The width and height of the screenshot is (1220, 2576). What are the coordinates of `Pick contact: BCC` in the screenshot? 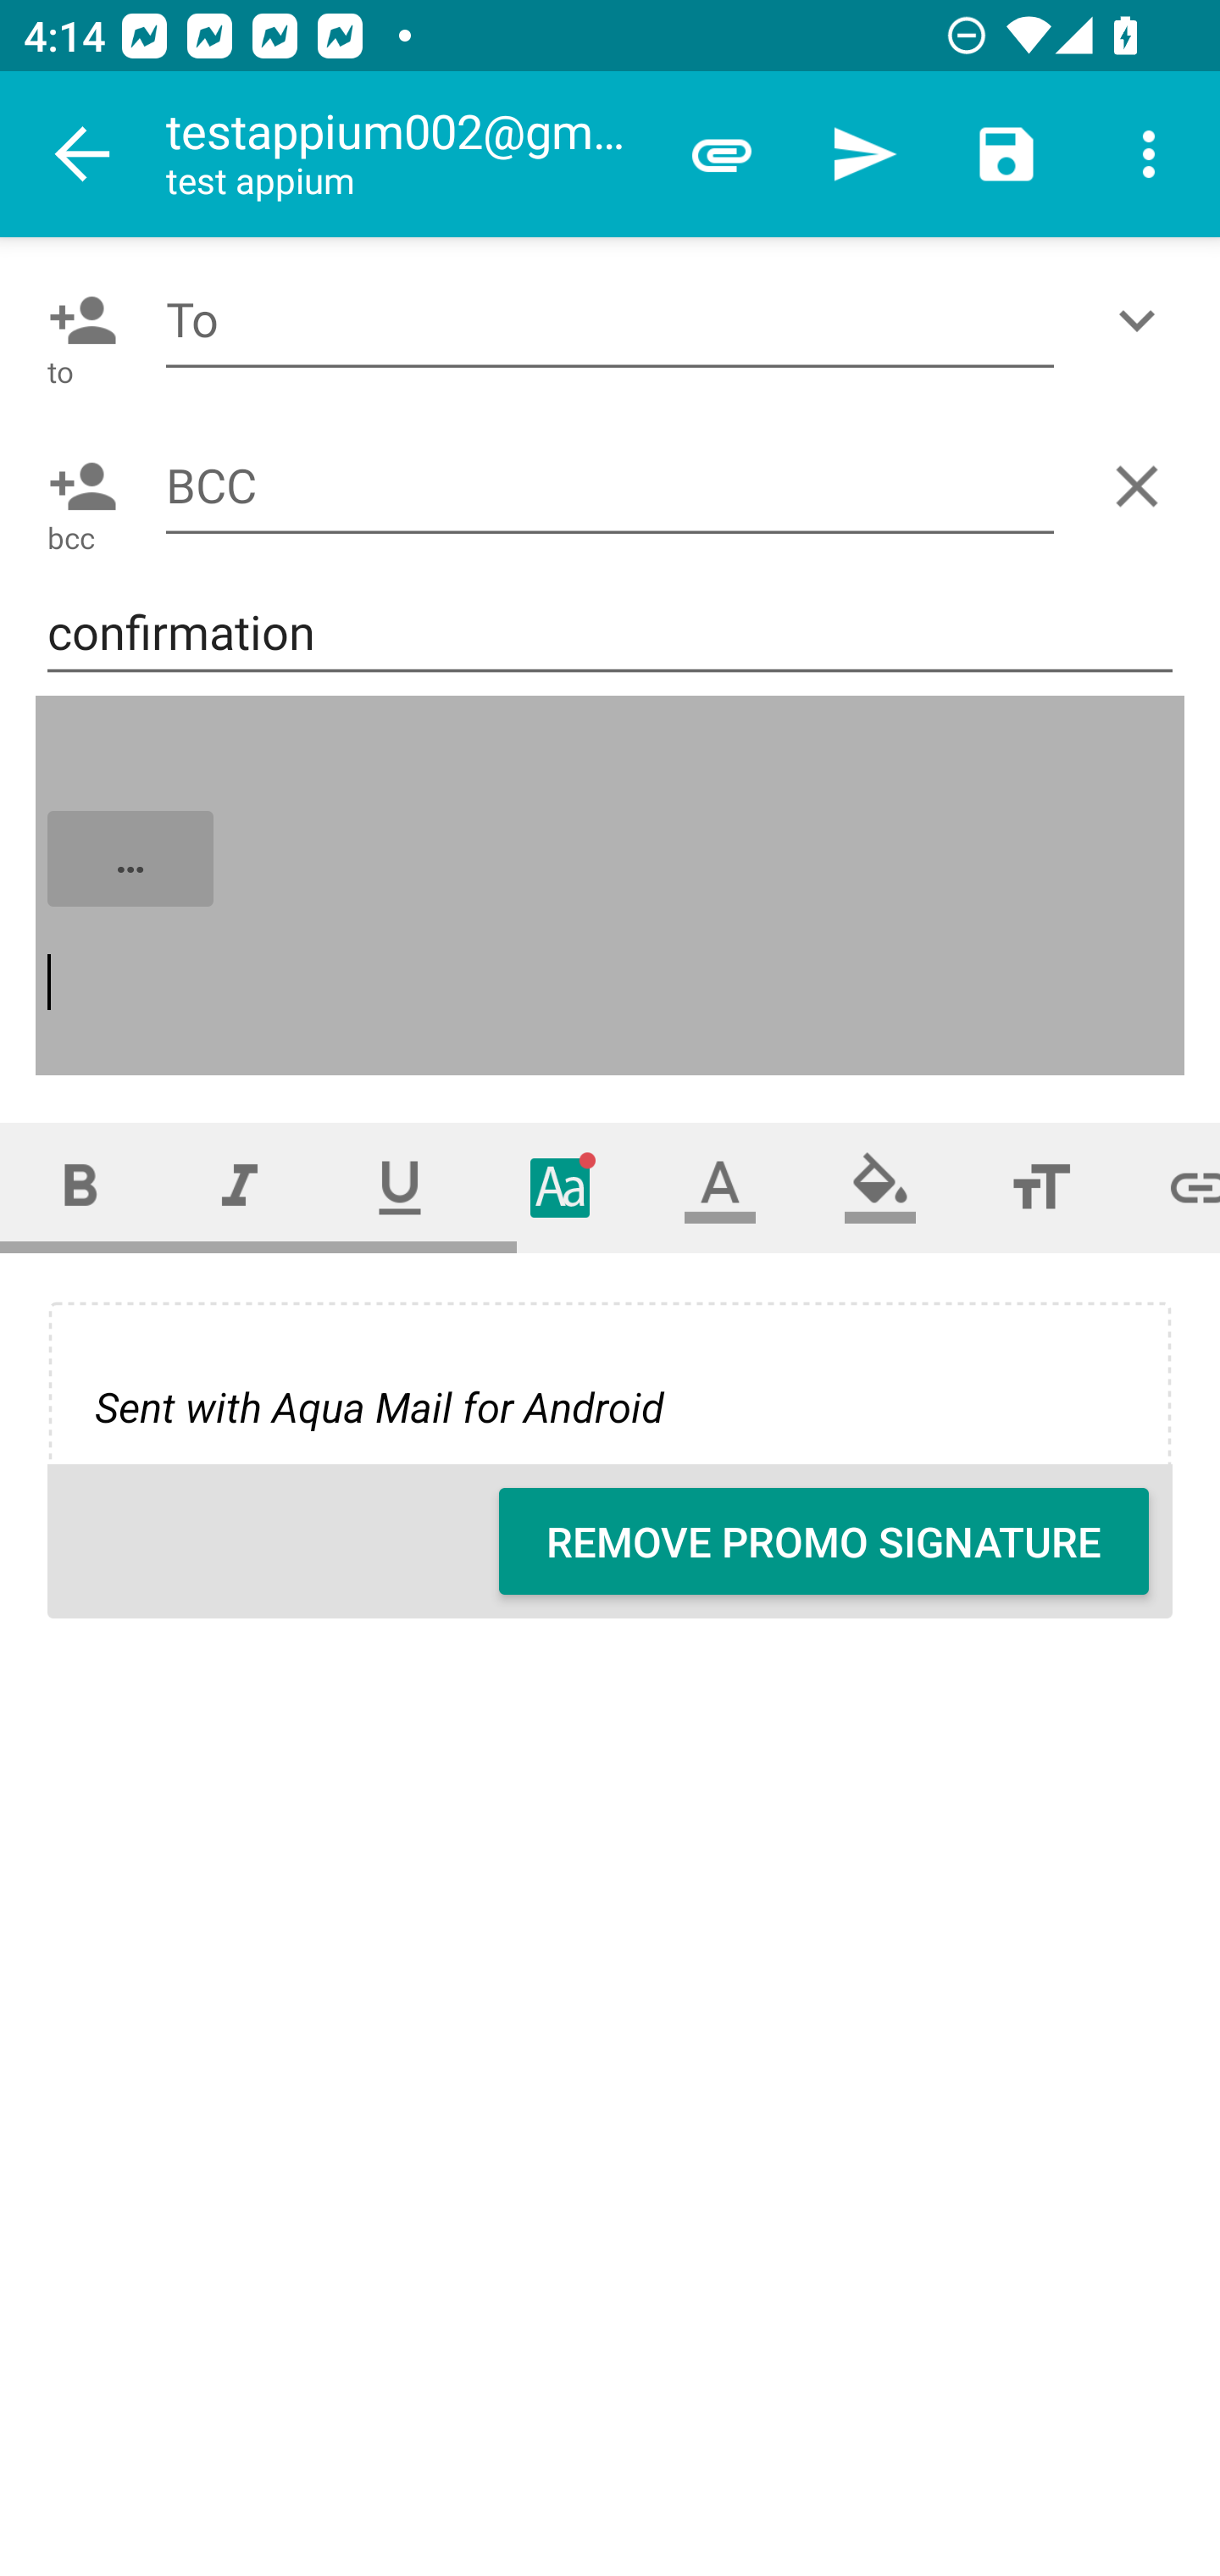 It's located at (76, 486).